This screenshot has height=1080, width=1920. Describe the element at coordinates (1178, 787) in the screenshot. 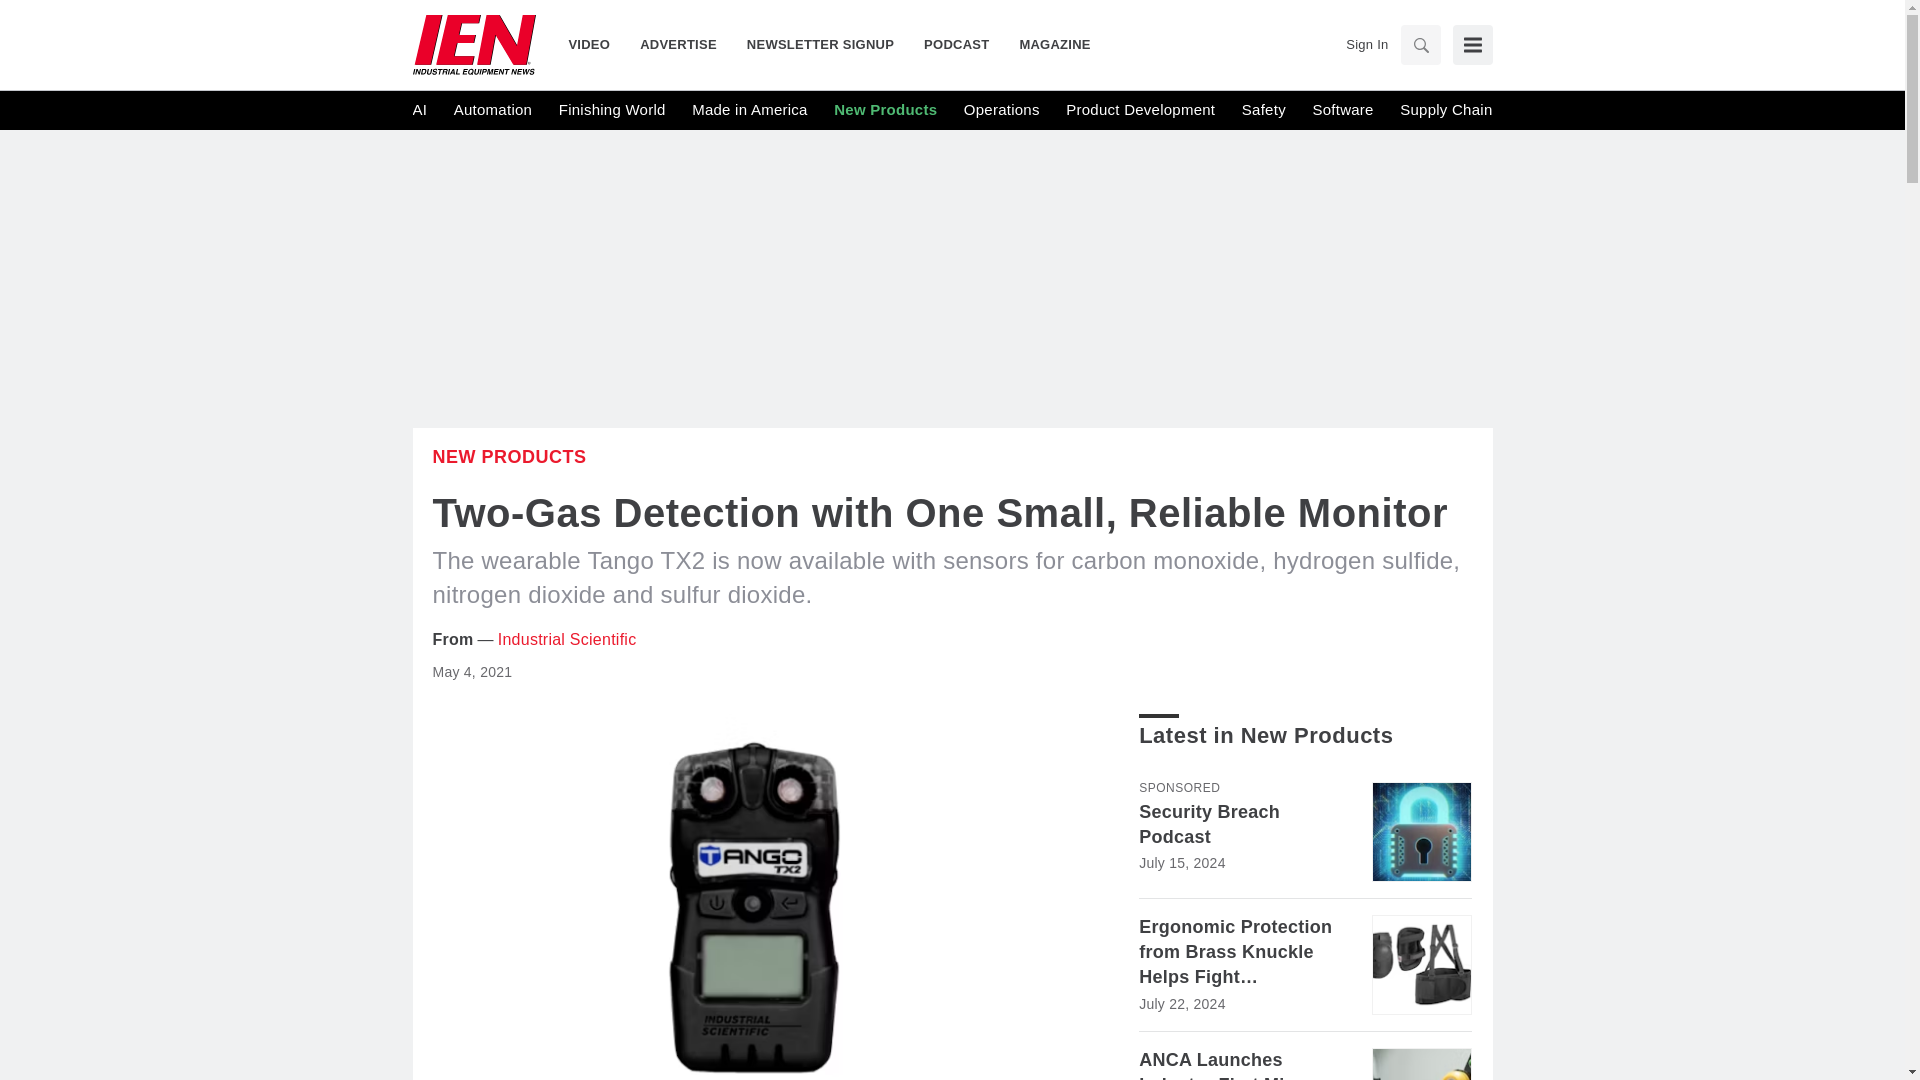

I see `Sponsored` at that location.